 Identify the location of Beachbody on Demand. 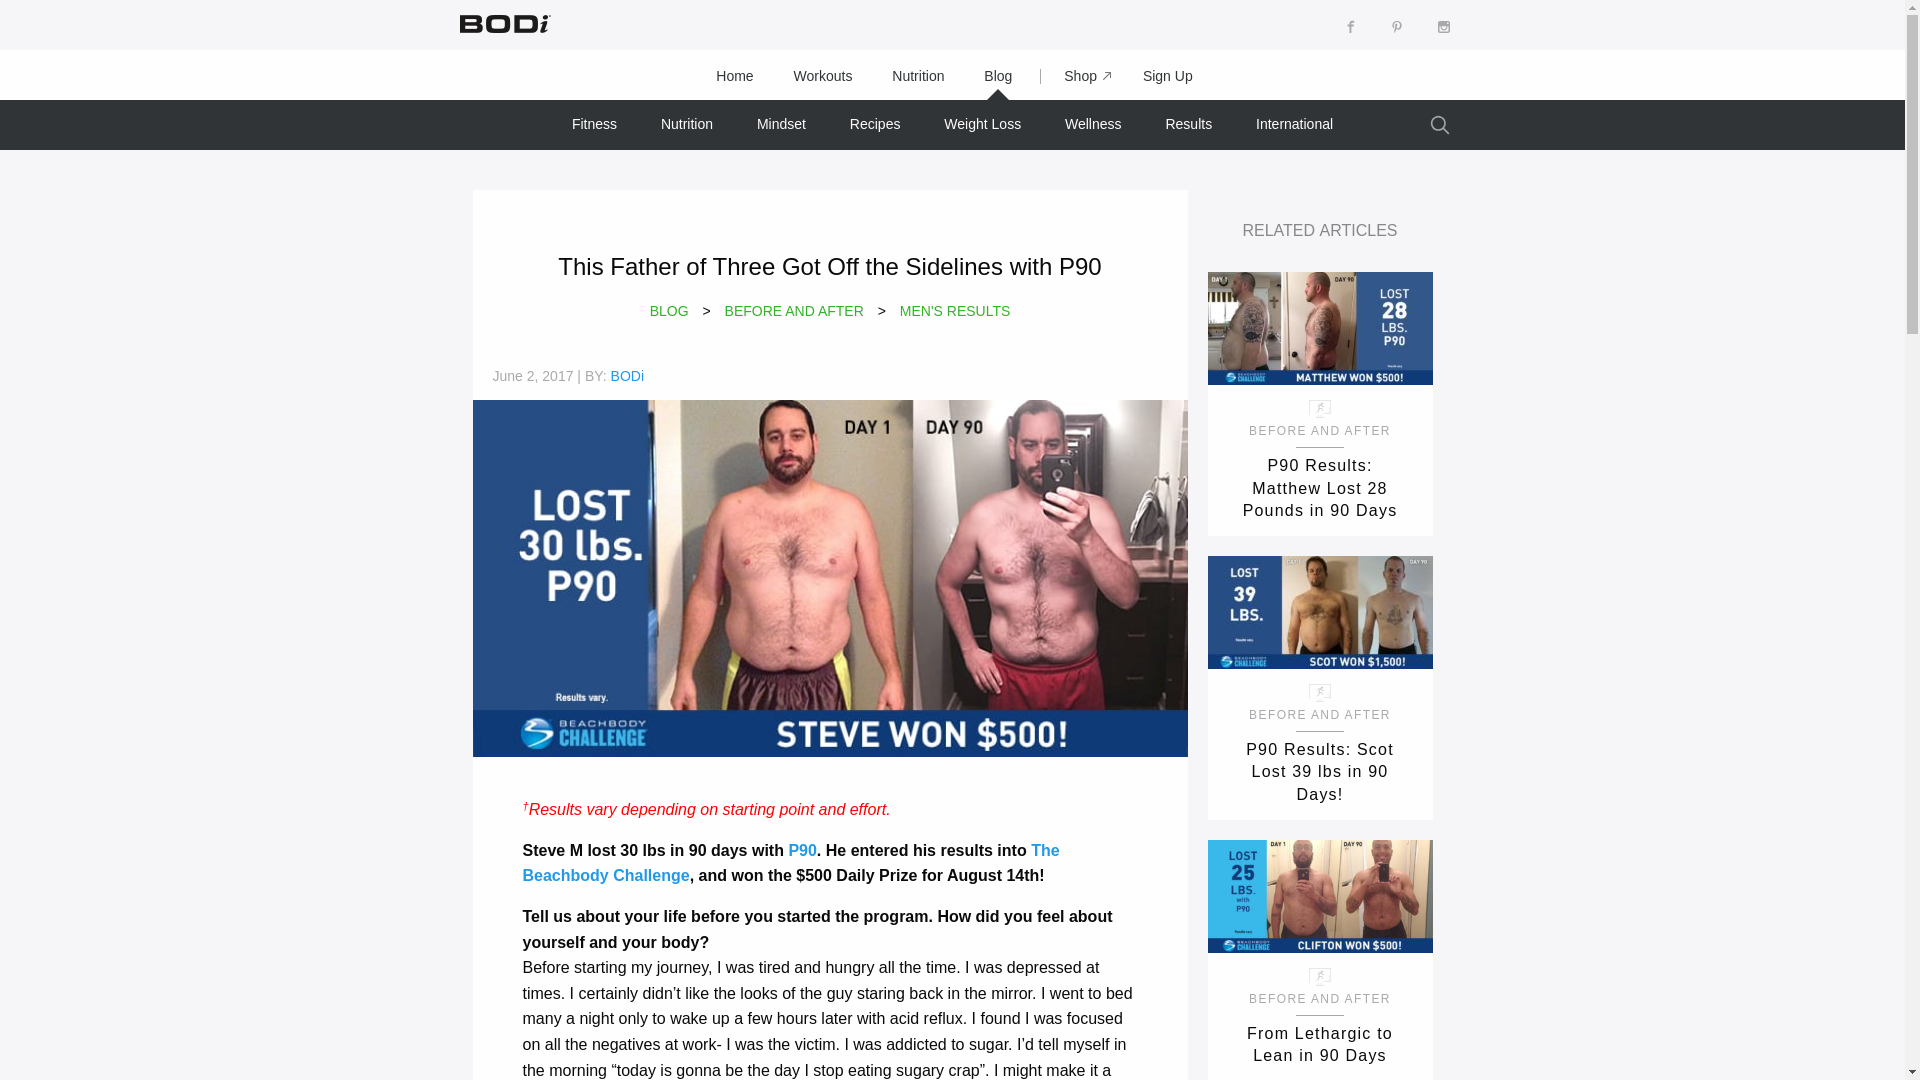
(502, 23).